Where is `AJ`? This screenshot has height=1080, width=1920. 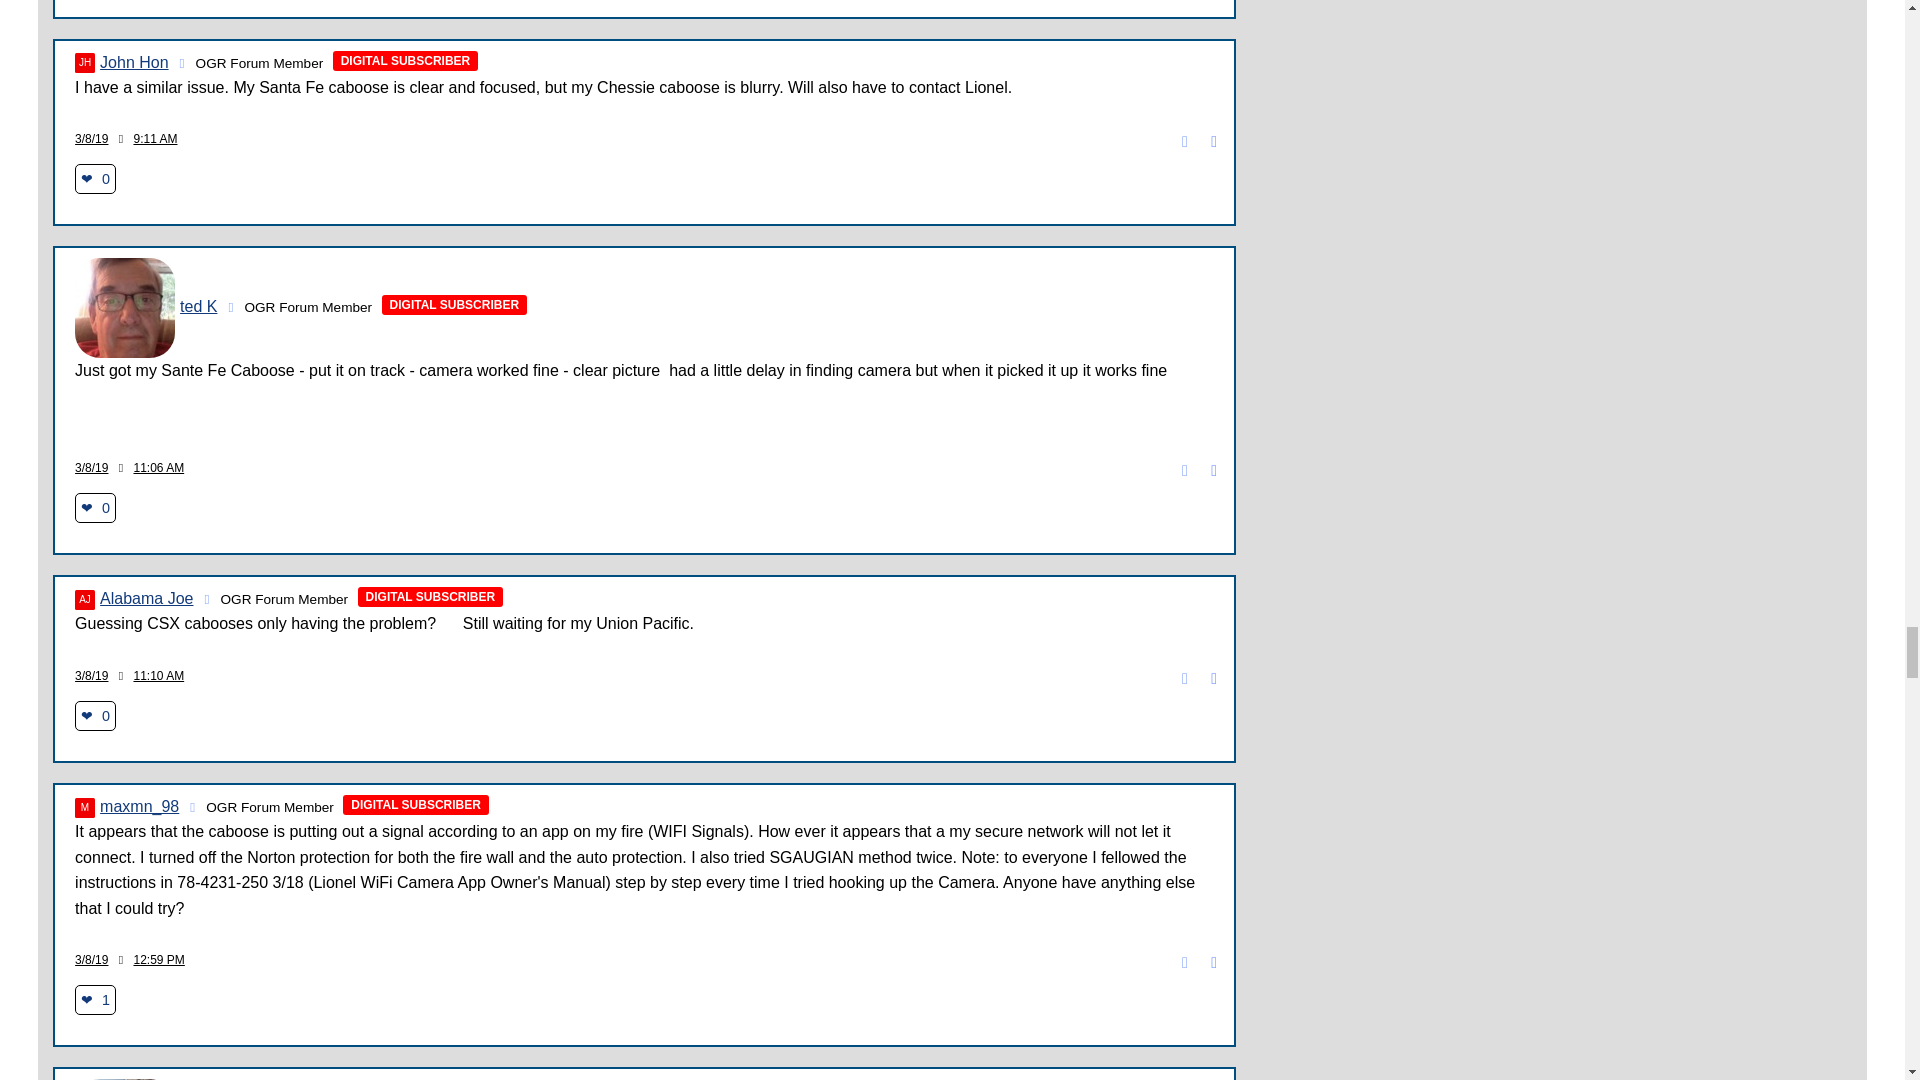 AJ is located at coordinates (84, 600).